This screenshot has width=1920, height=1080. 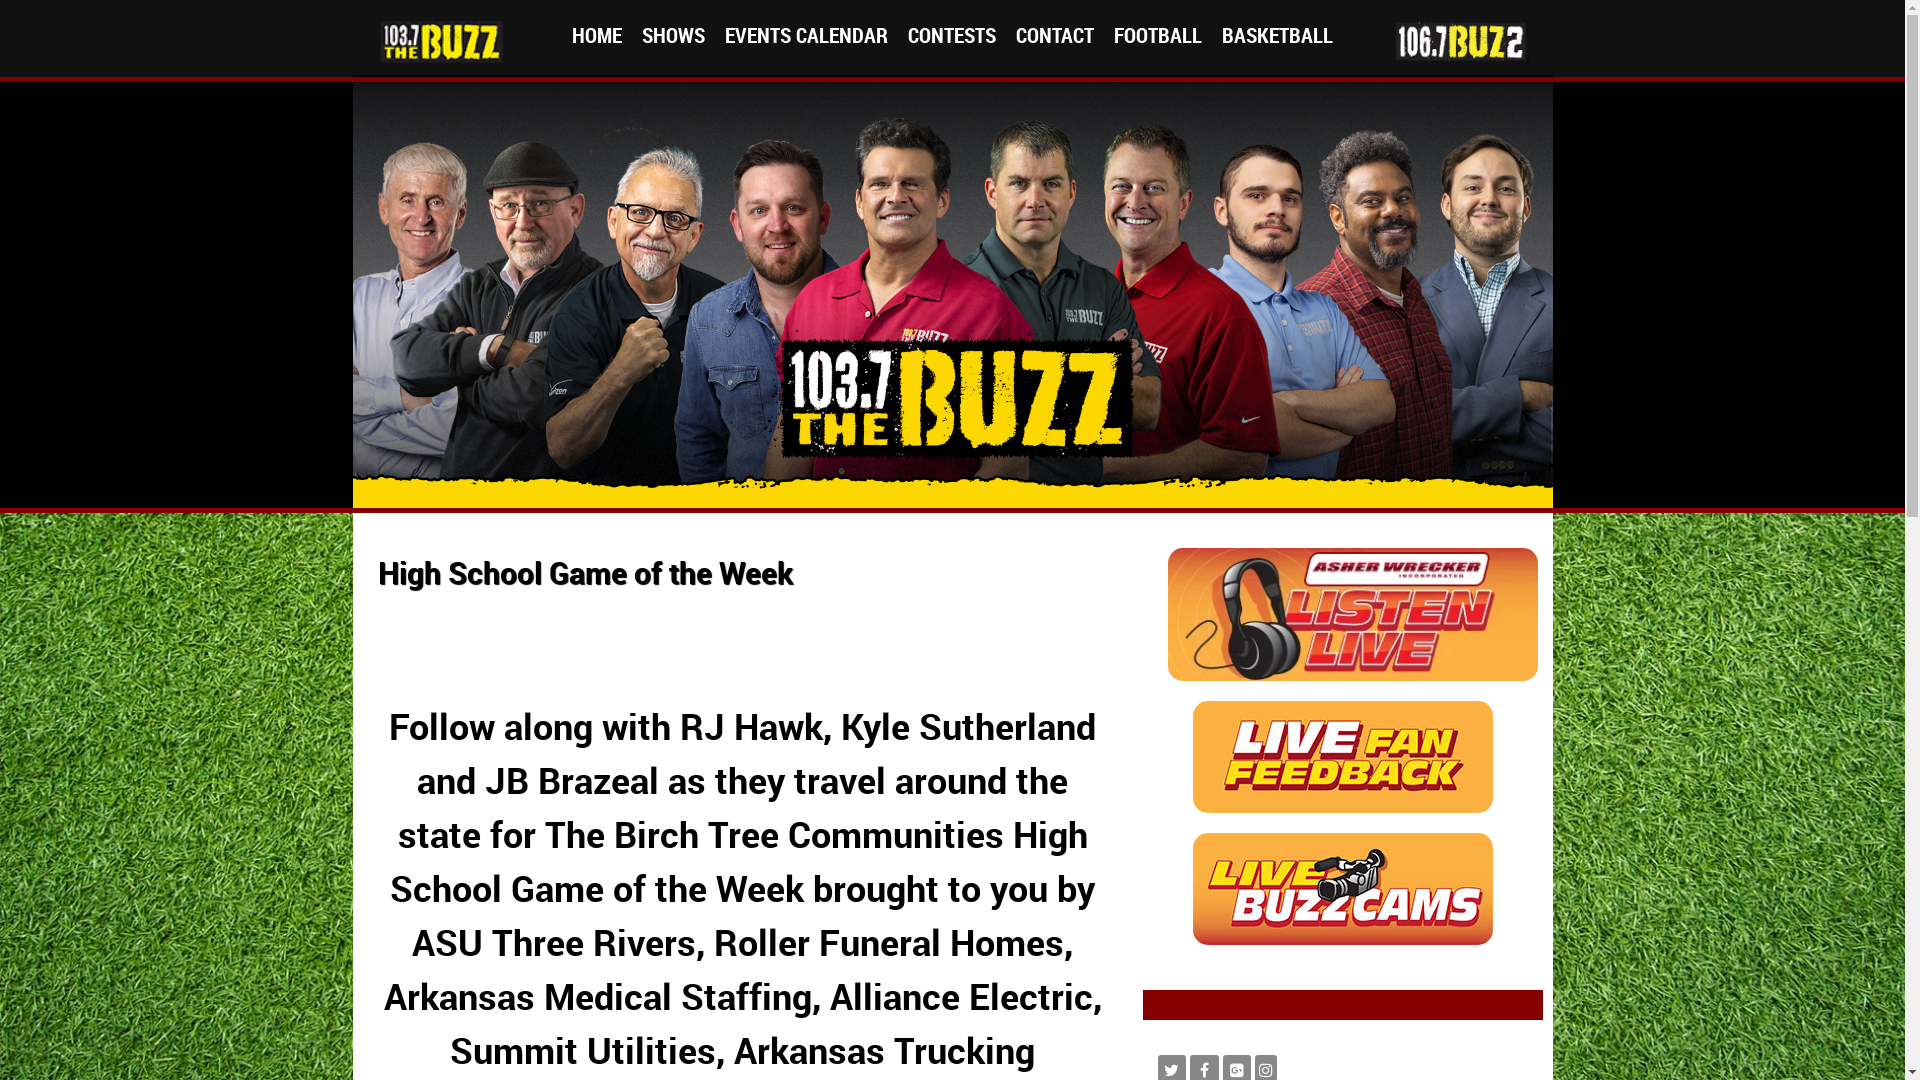 What do you see at coordinates (806, 35) in the screenshot?
I see `EVENTS CALENDAR` at bounding box center [806, 35].